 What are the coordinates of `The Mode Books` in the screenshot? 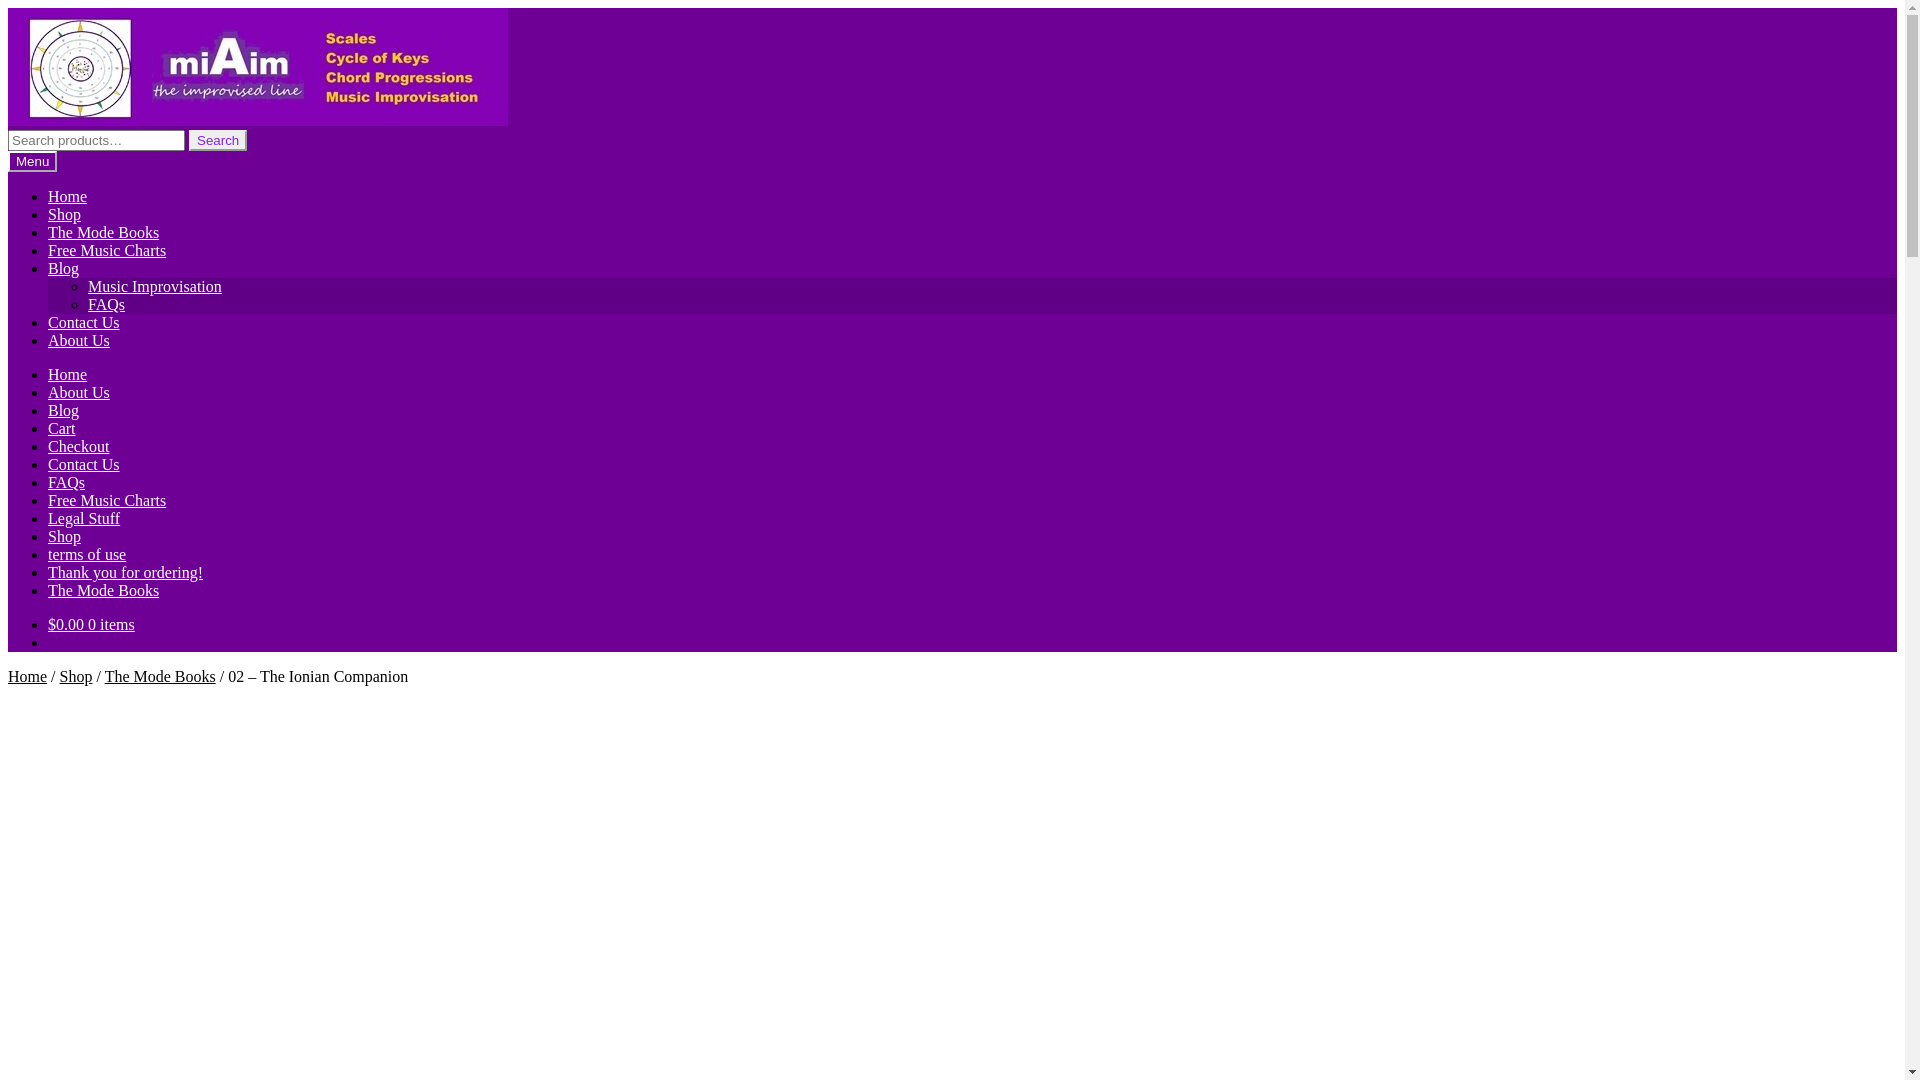 It's located at (160, 676).